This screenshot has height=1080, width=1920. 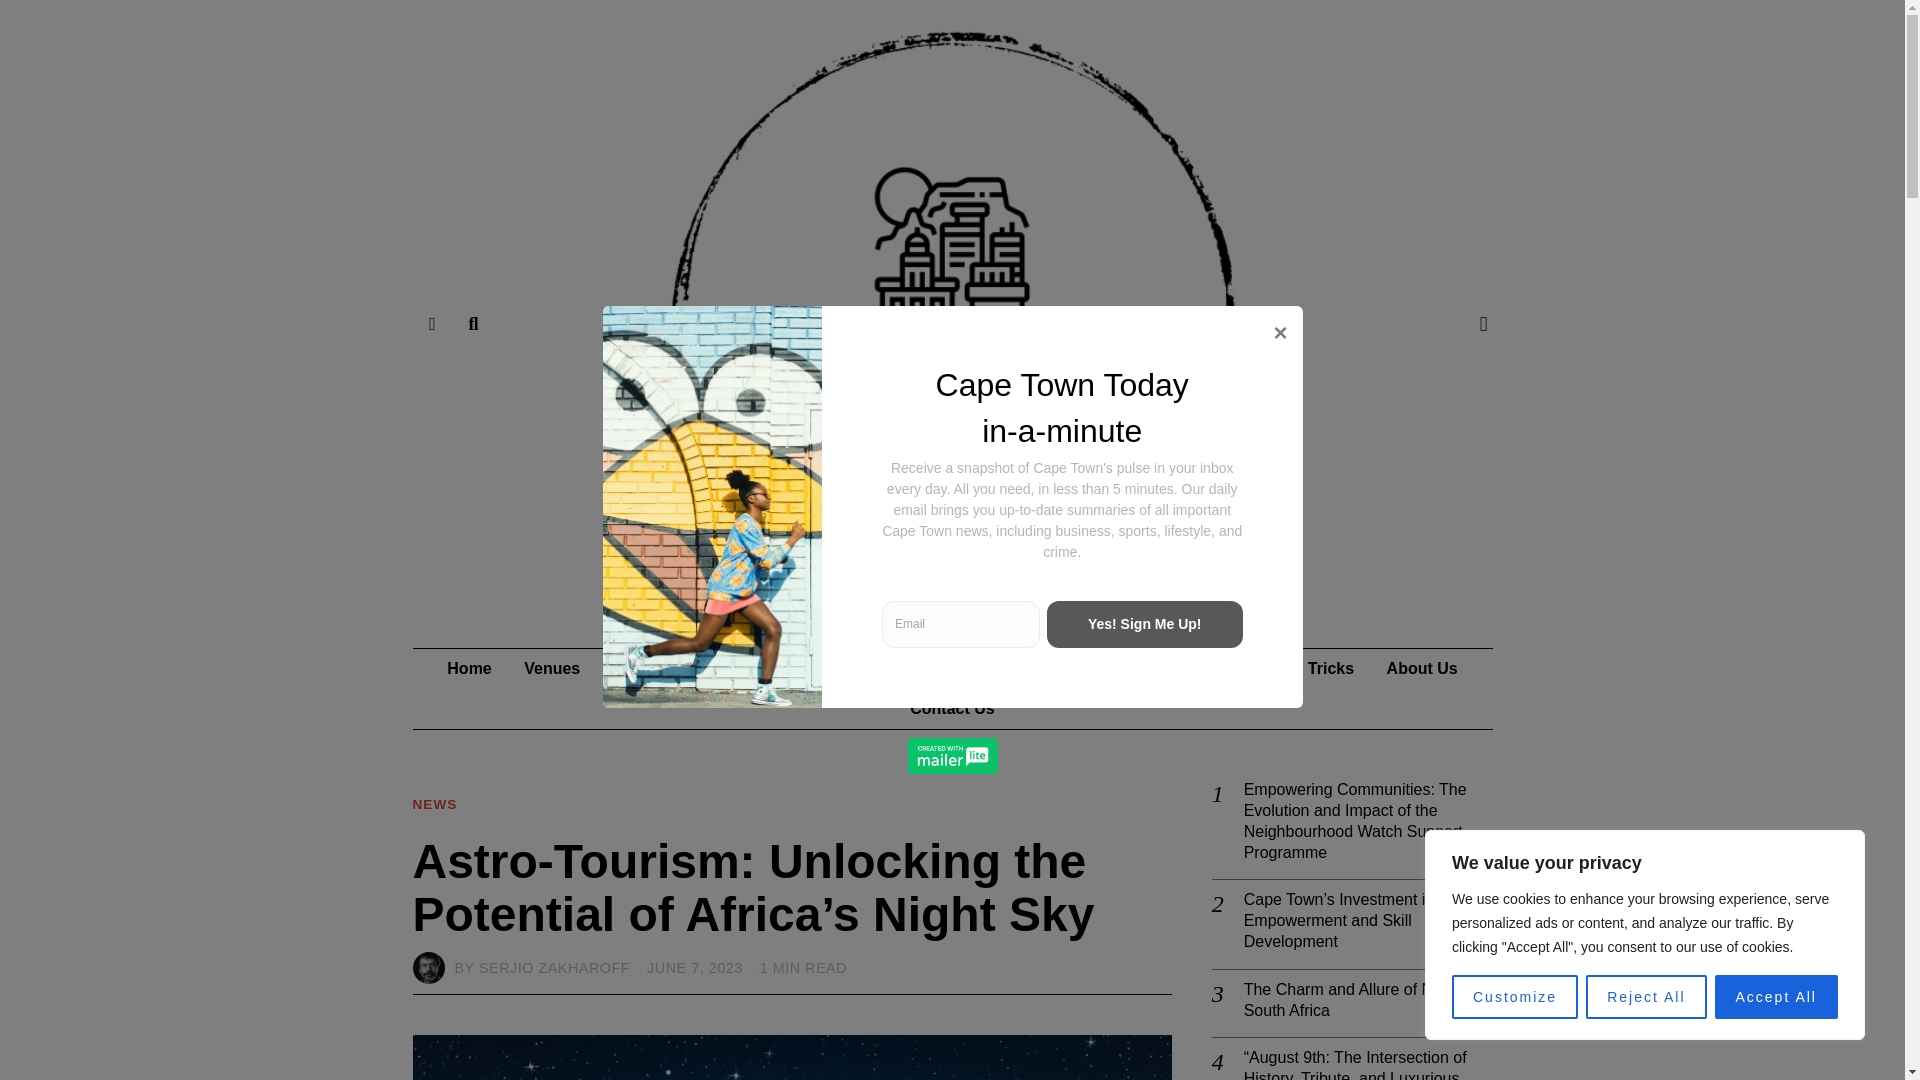 What do you see at coordinates (805, 669) in the screenshot?
I see `Business` at bounding box center [805, 669].